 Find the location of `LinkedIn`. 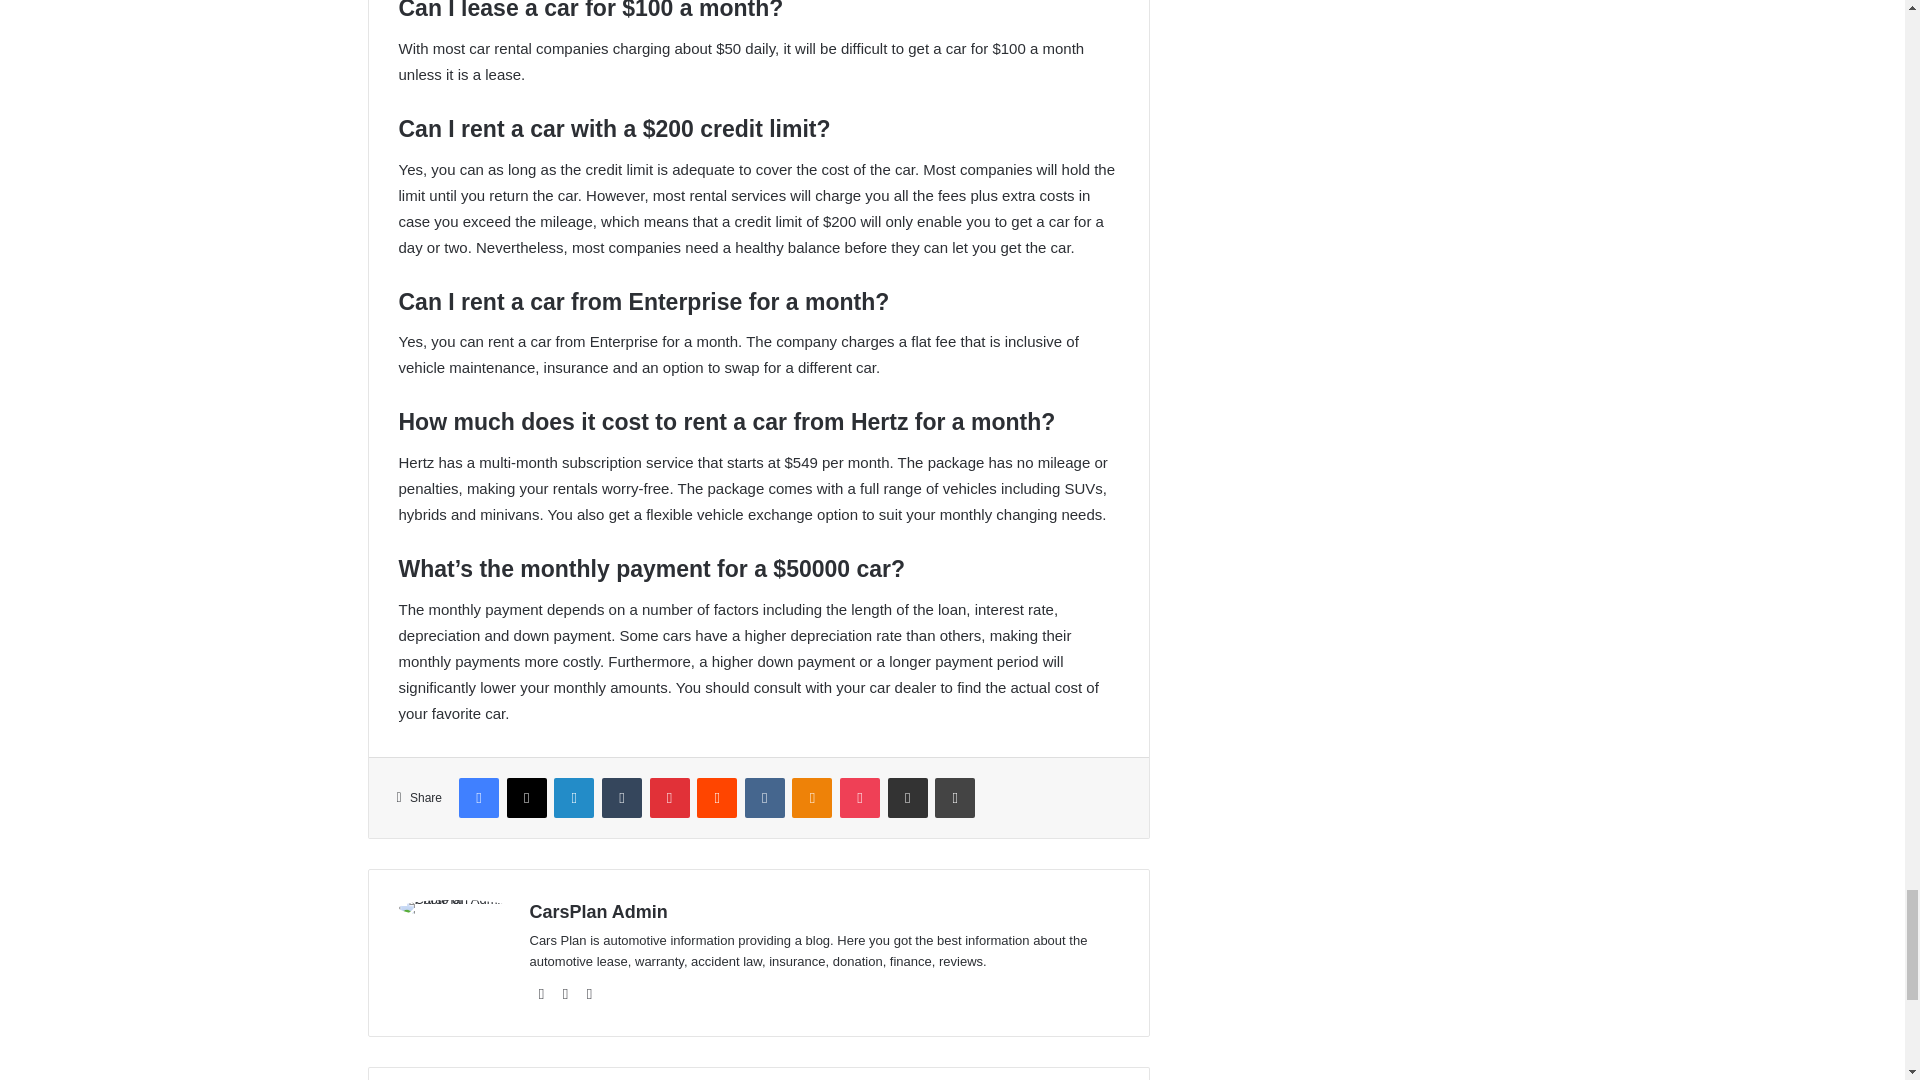

LinkedIn is located at coordinates (574, 797).